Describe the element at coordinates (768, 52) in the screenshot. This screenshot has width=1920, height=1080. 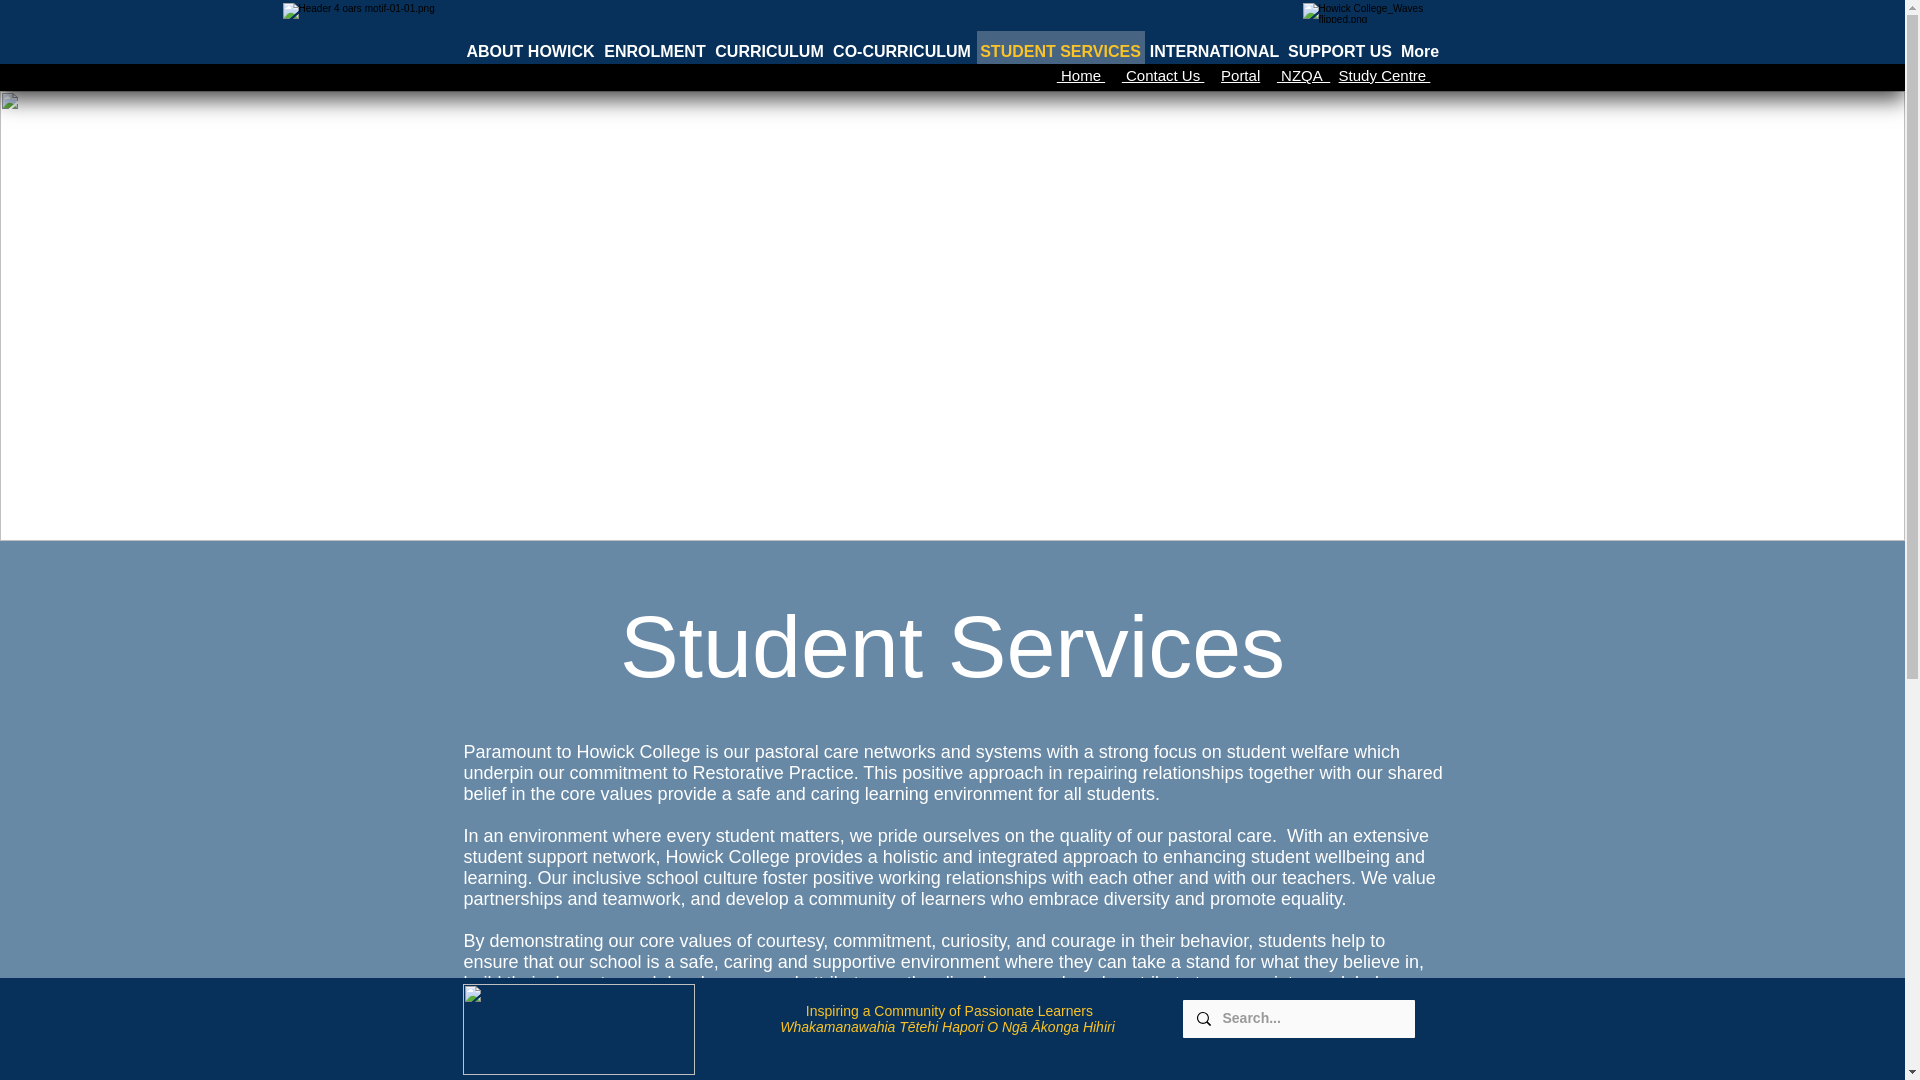
I see `CURRICULUM` at that location.